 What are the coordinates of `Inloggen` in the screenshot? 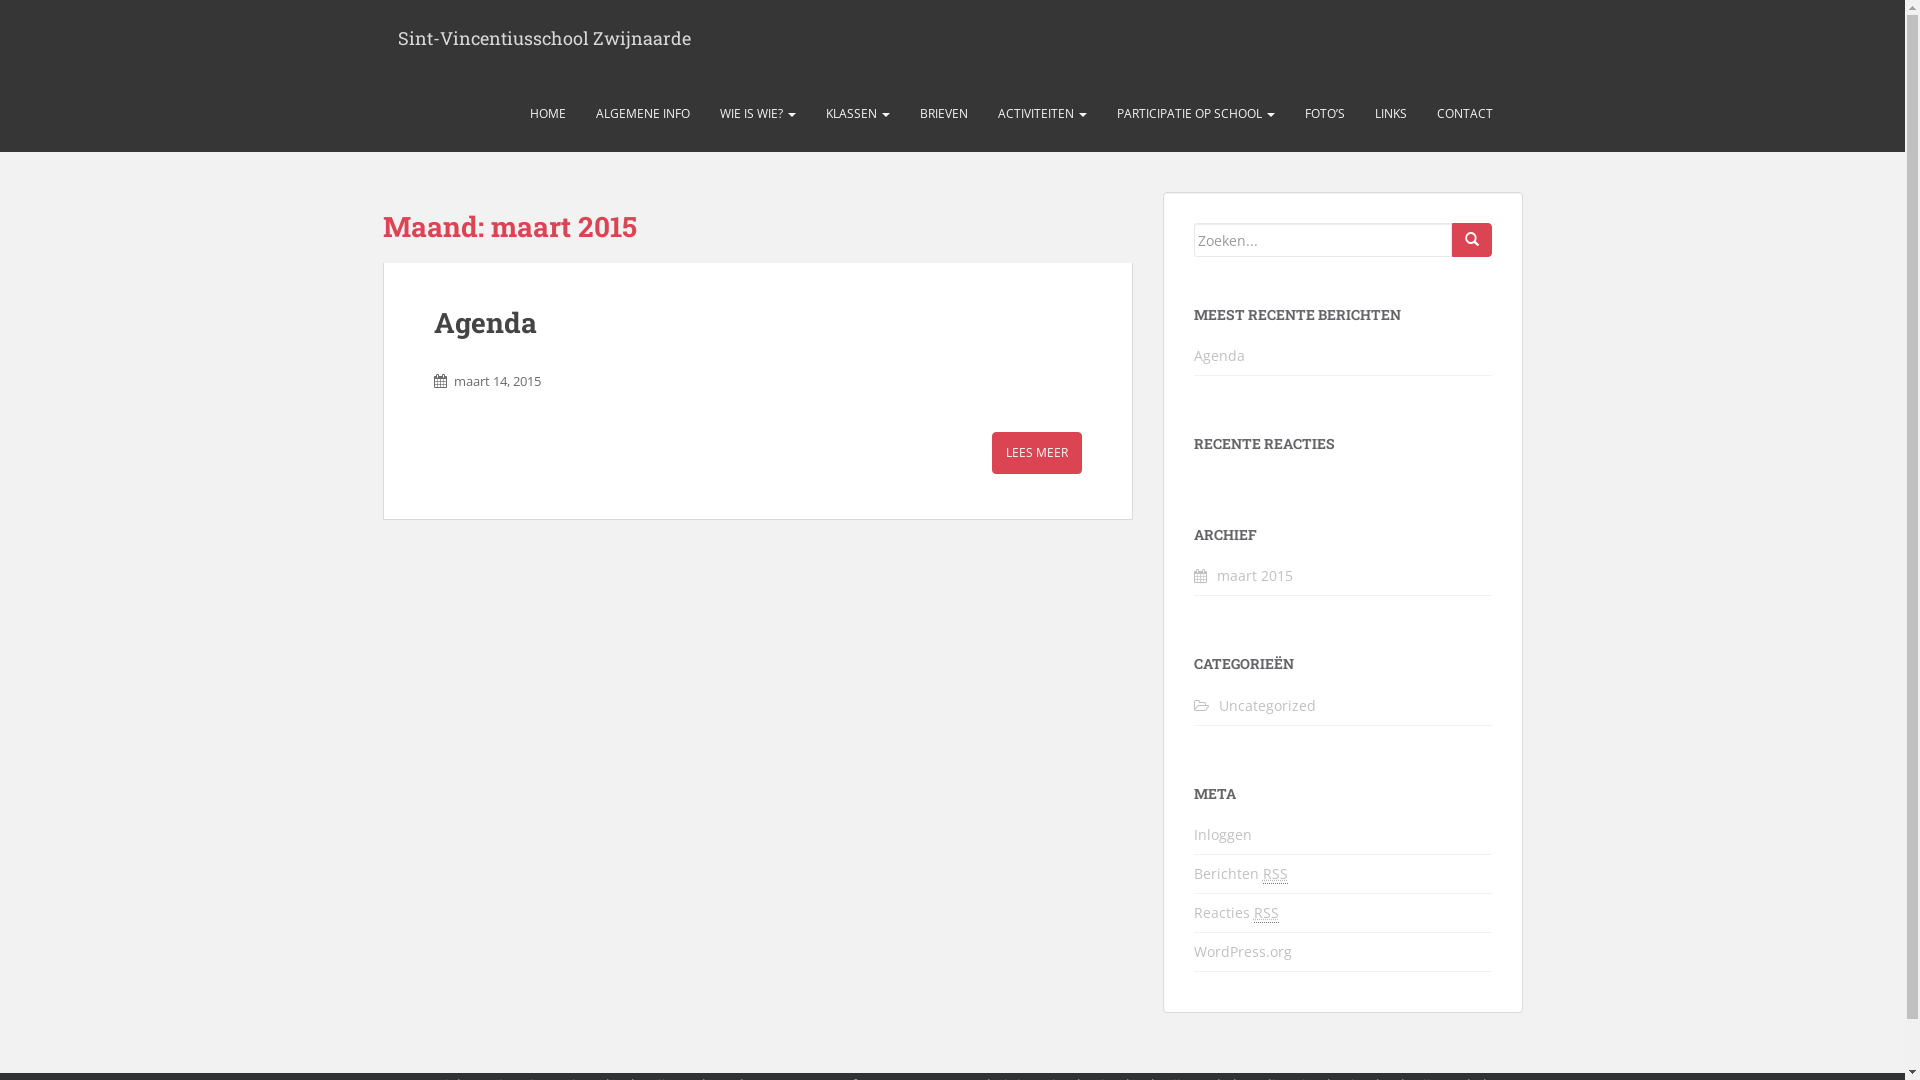 It's located at (1223, 834).